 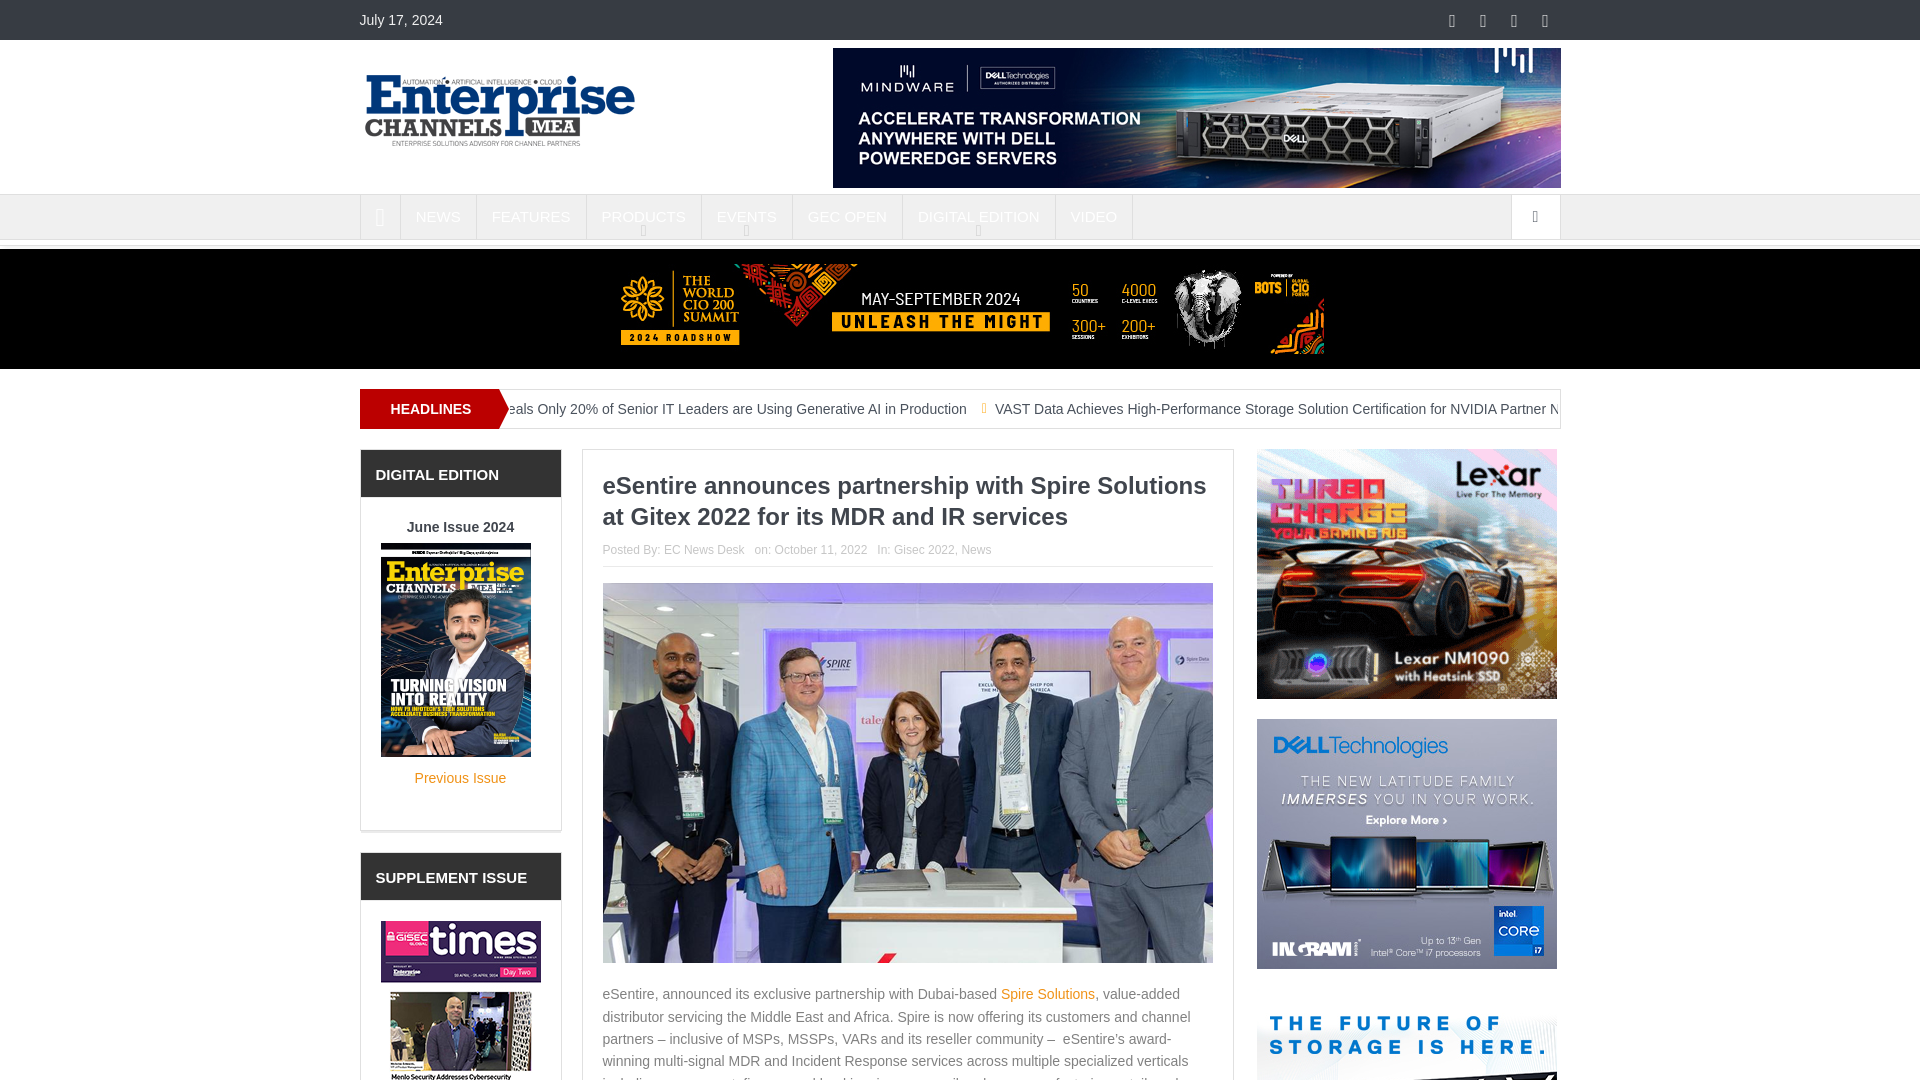 I want to click on EVENTS, so click(x=746, y=216).